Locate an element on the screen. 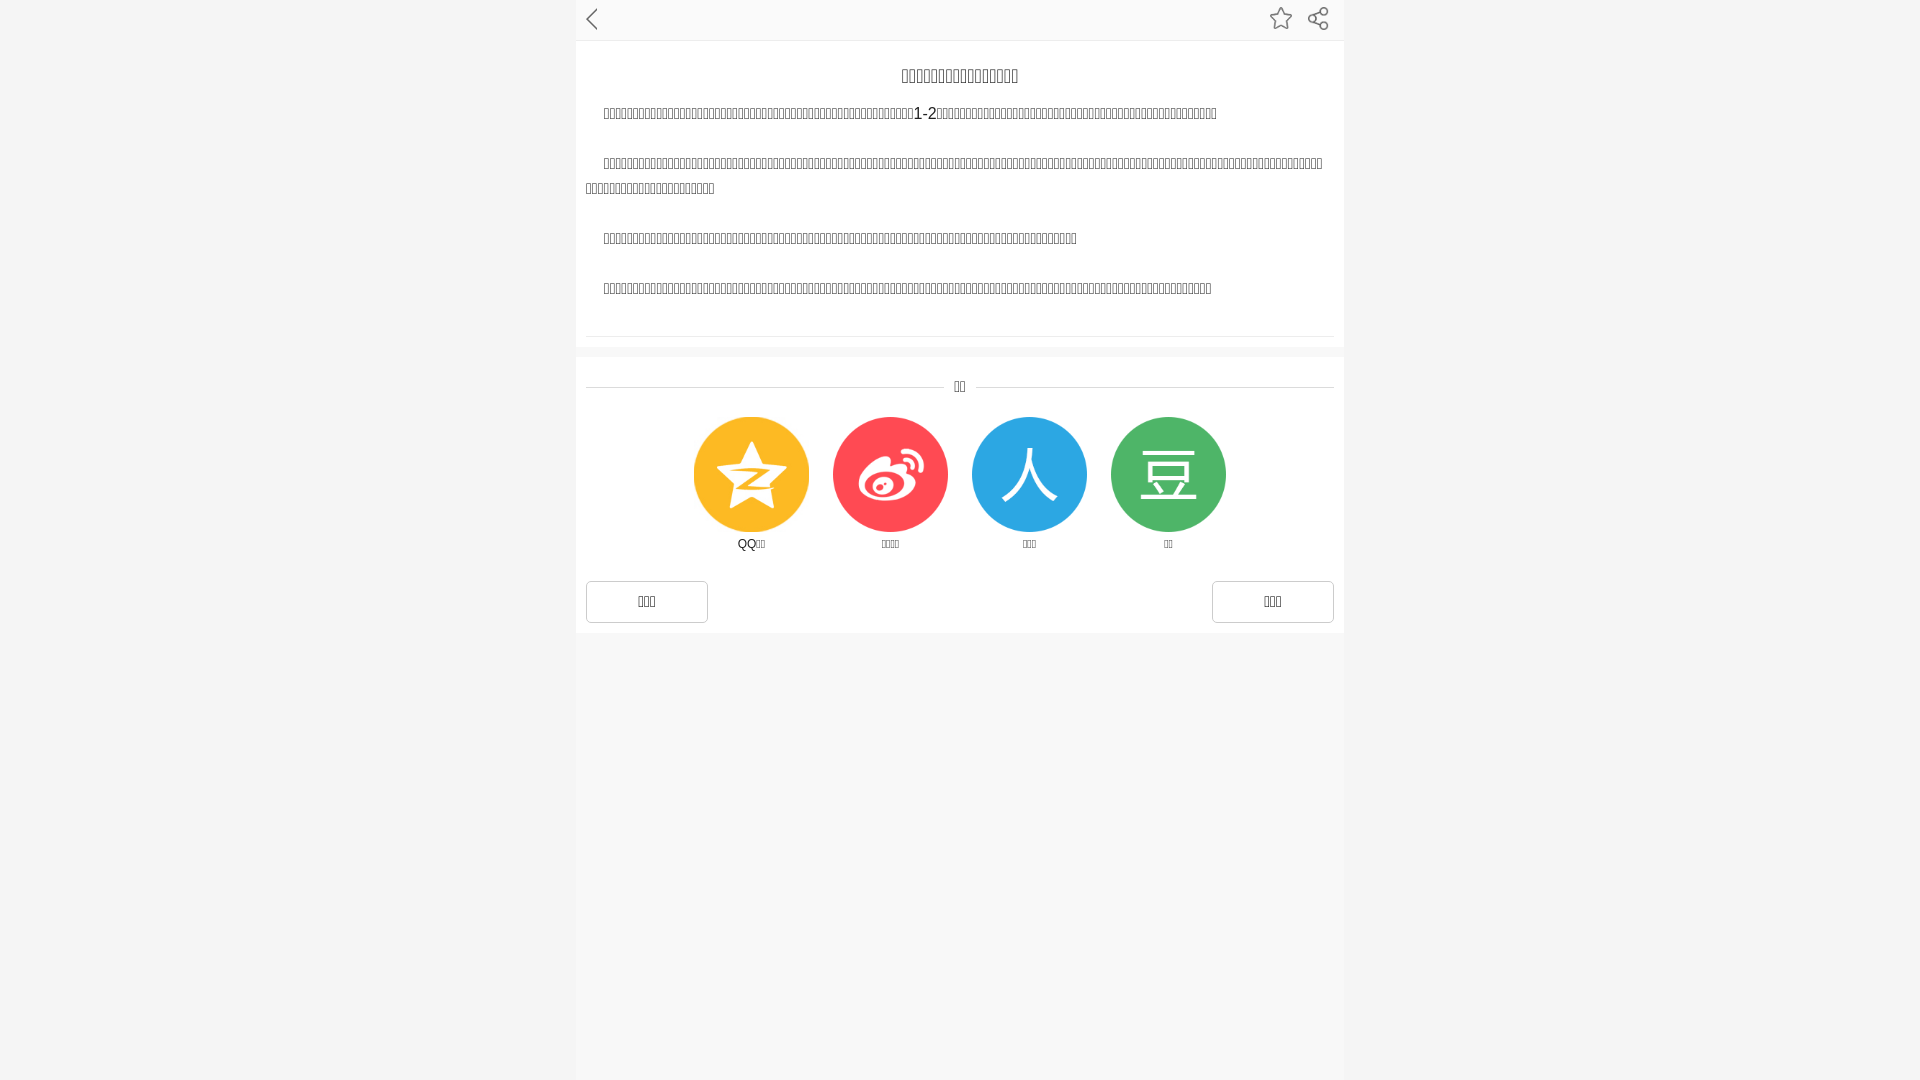  0 is located at coordinates (73, 66).